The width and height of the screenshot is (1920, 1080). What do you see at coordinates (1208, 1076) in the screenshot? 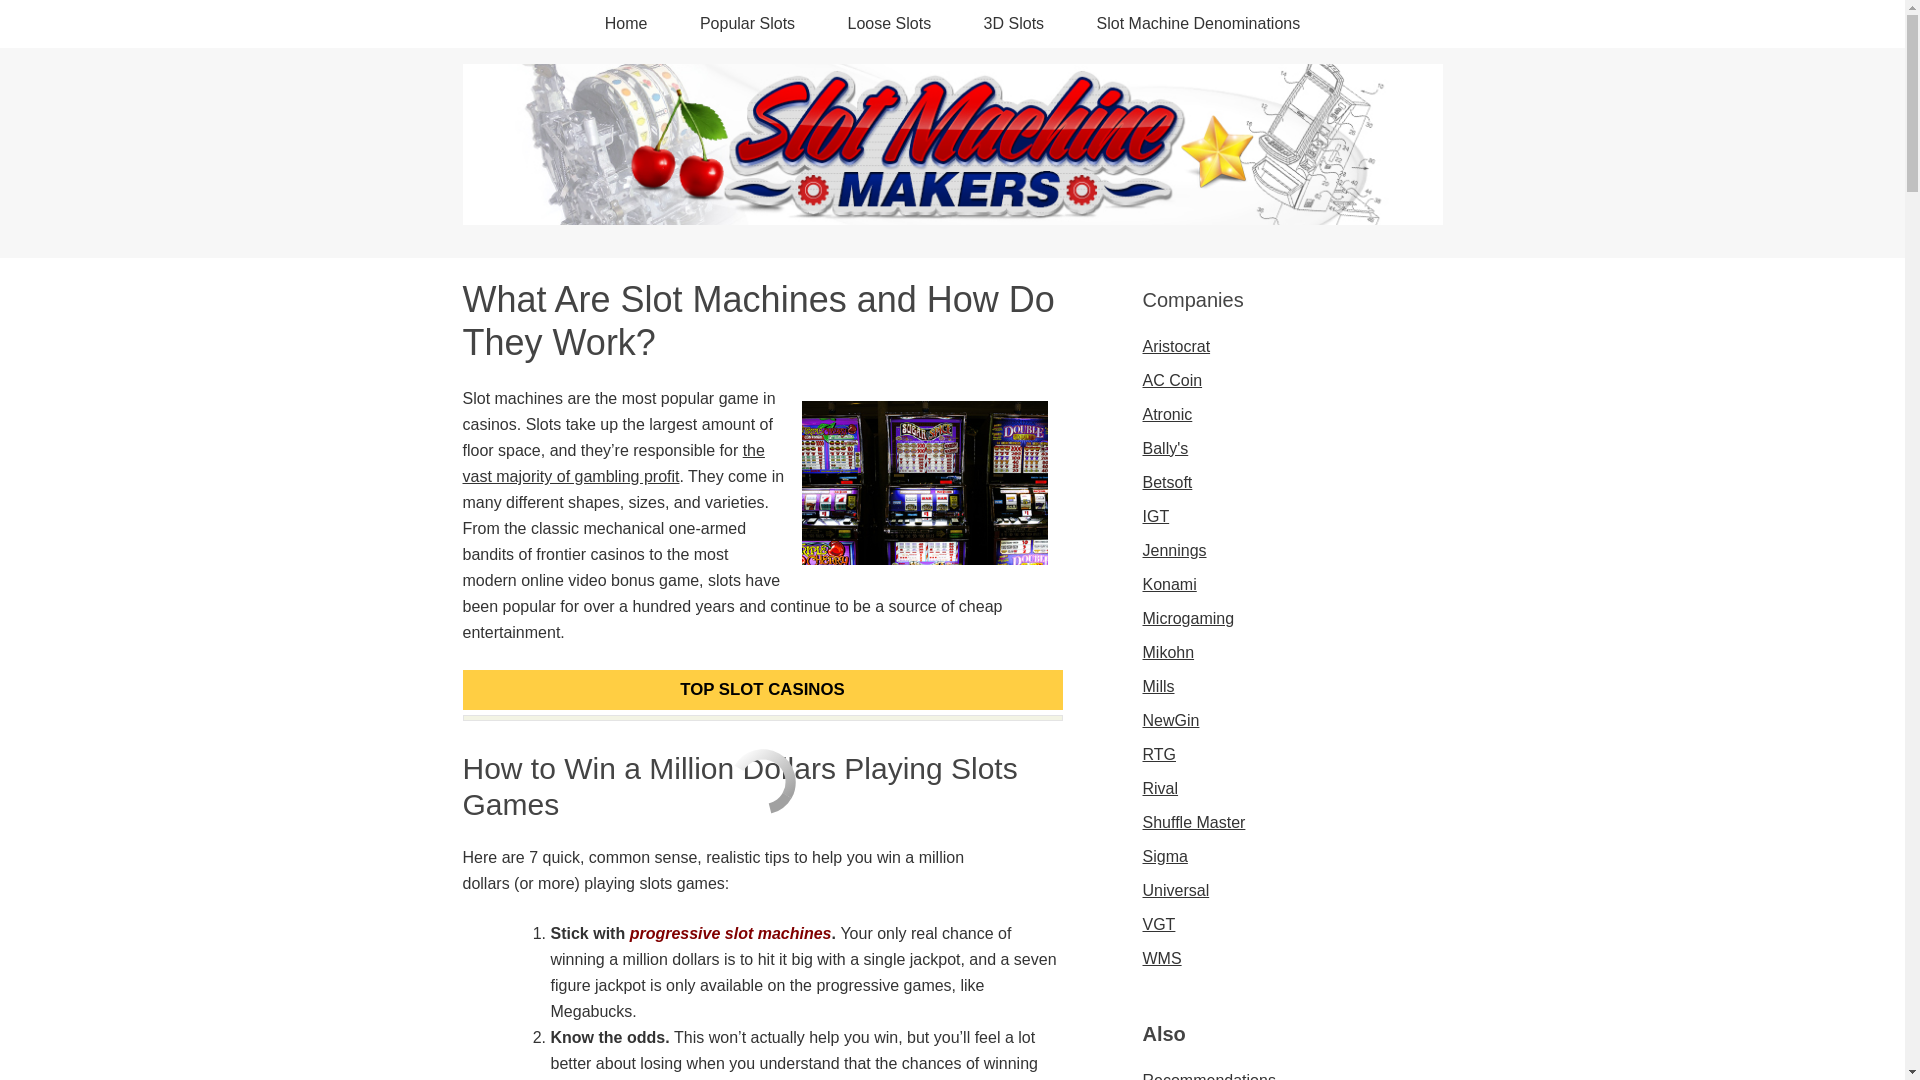
I see `Recommendations` at bounding box center [1208, 1076].